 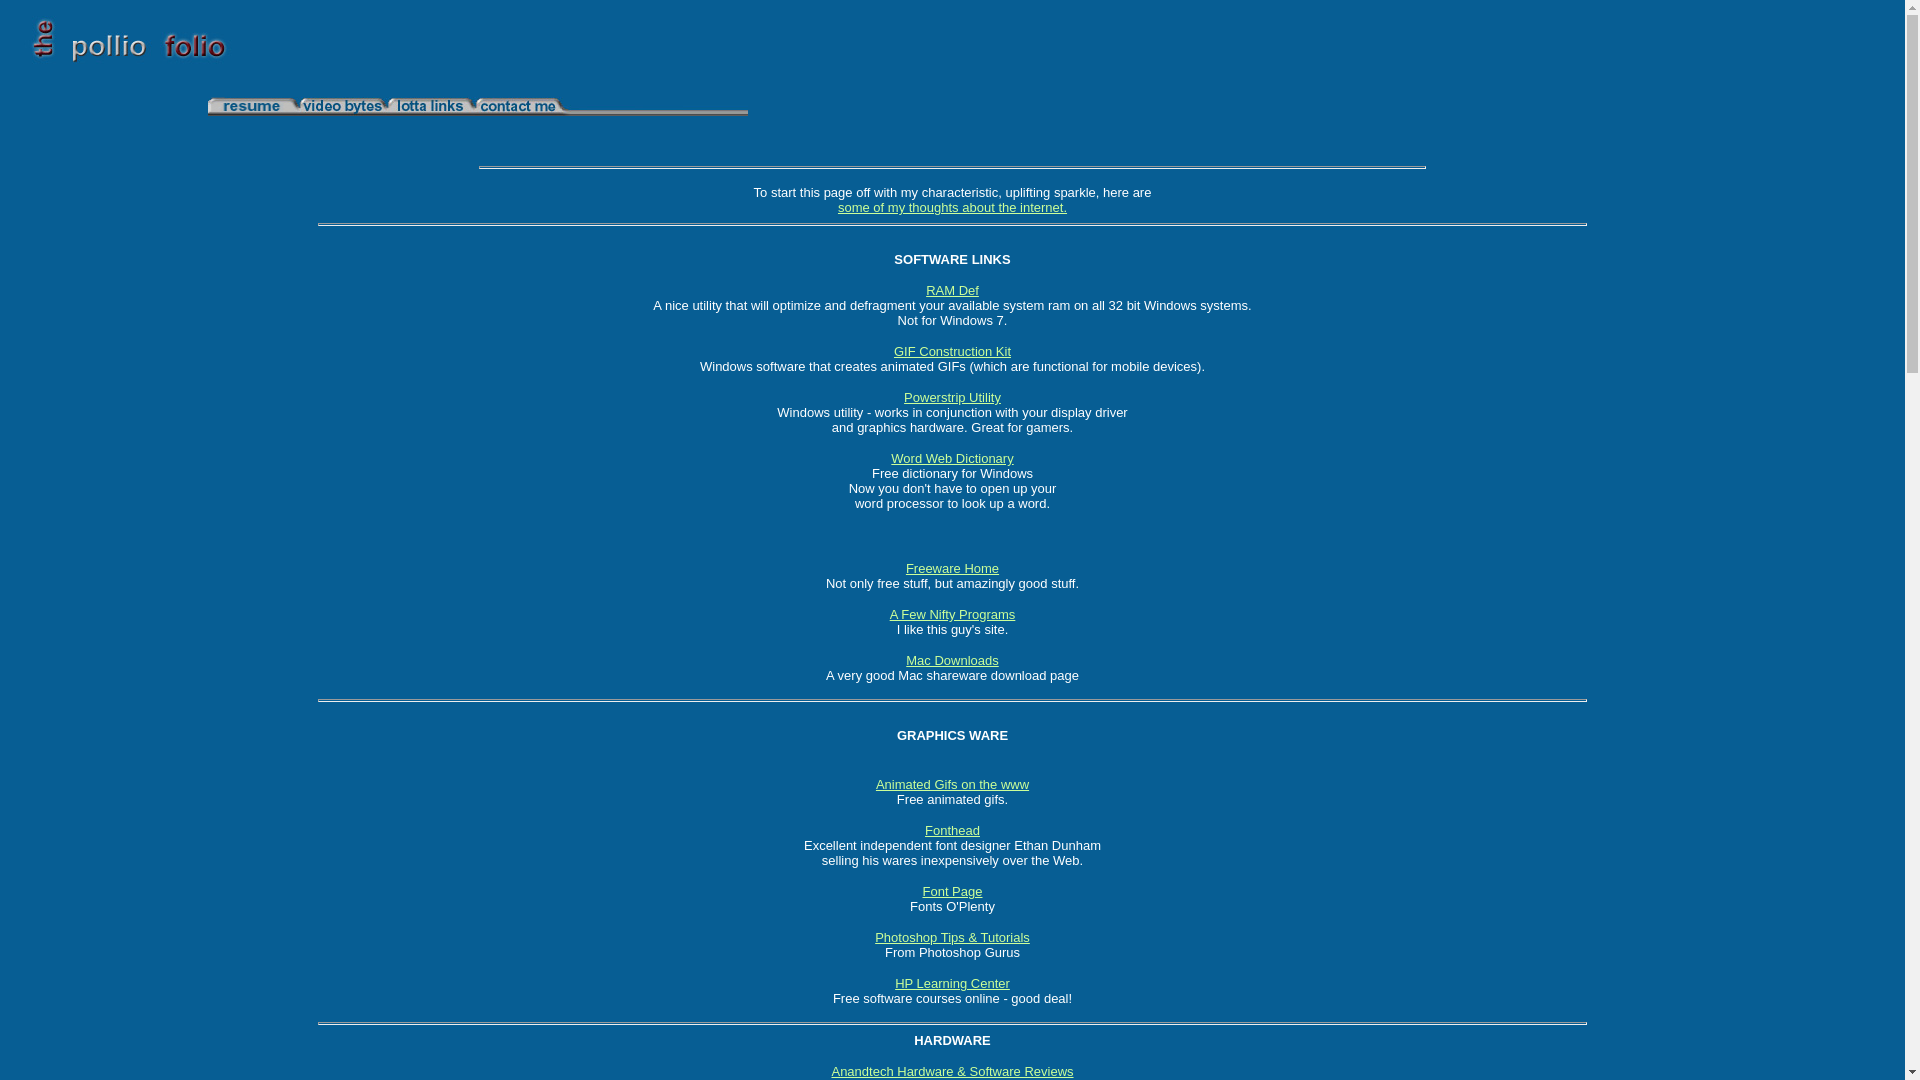 What do you see at coordinates (952, 660) in the screenshot?
I see `Mac Downloads` at bounding box center [952, 660].